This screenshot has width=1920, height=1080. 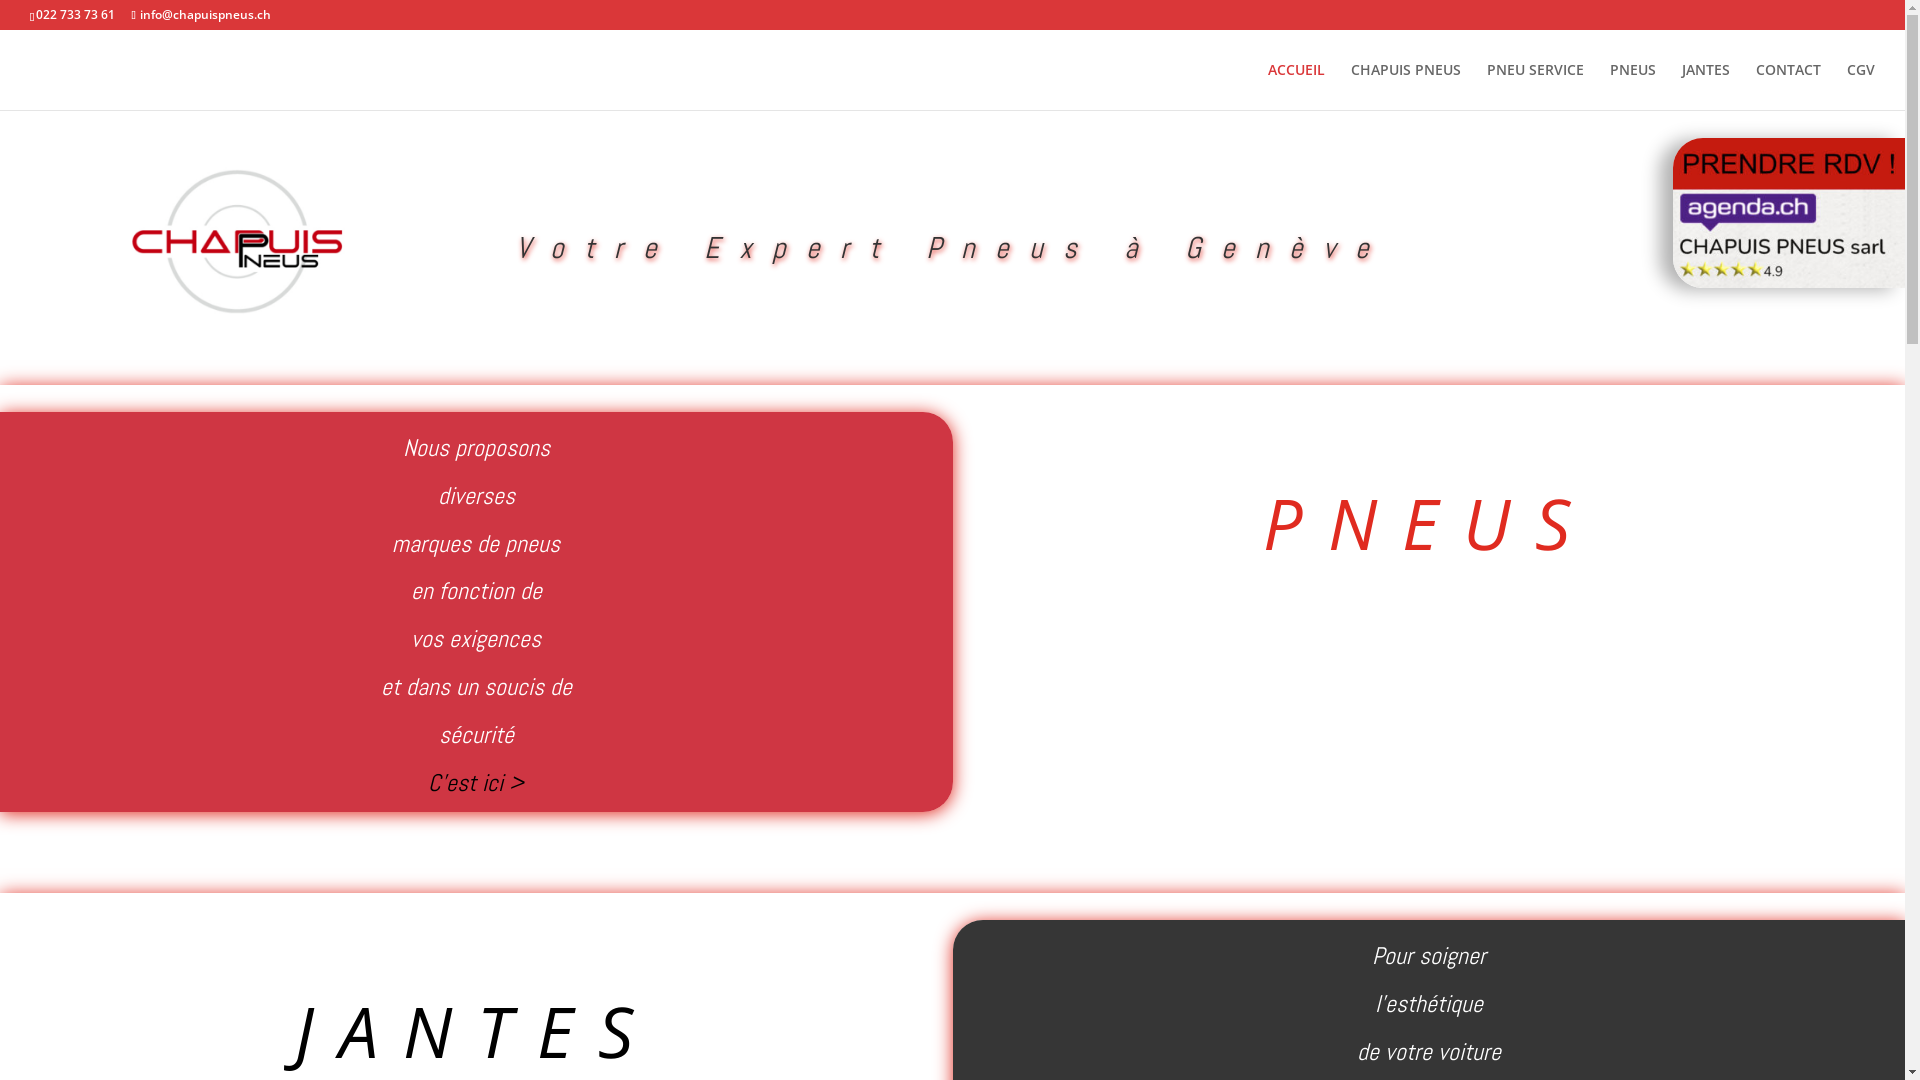 I want to click on JANTES, so click(x=1706, y=86).